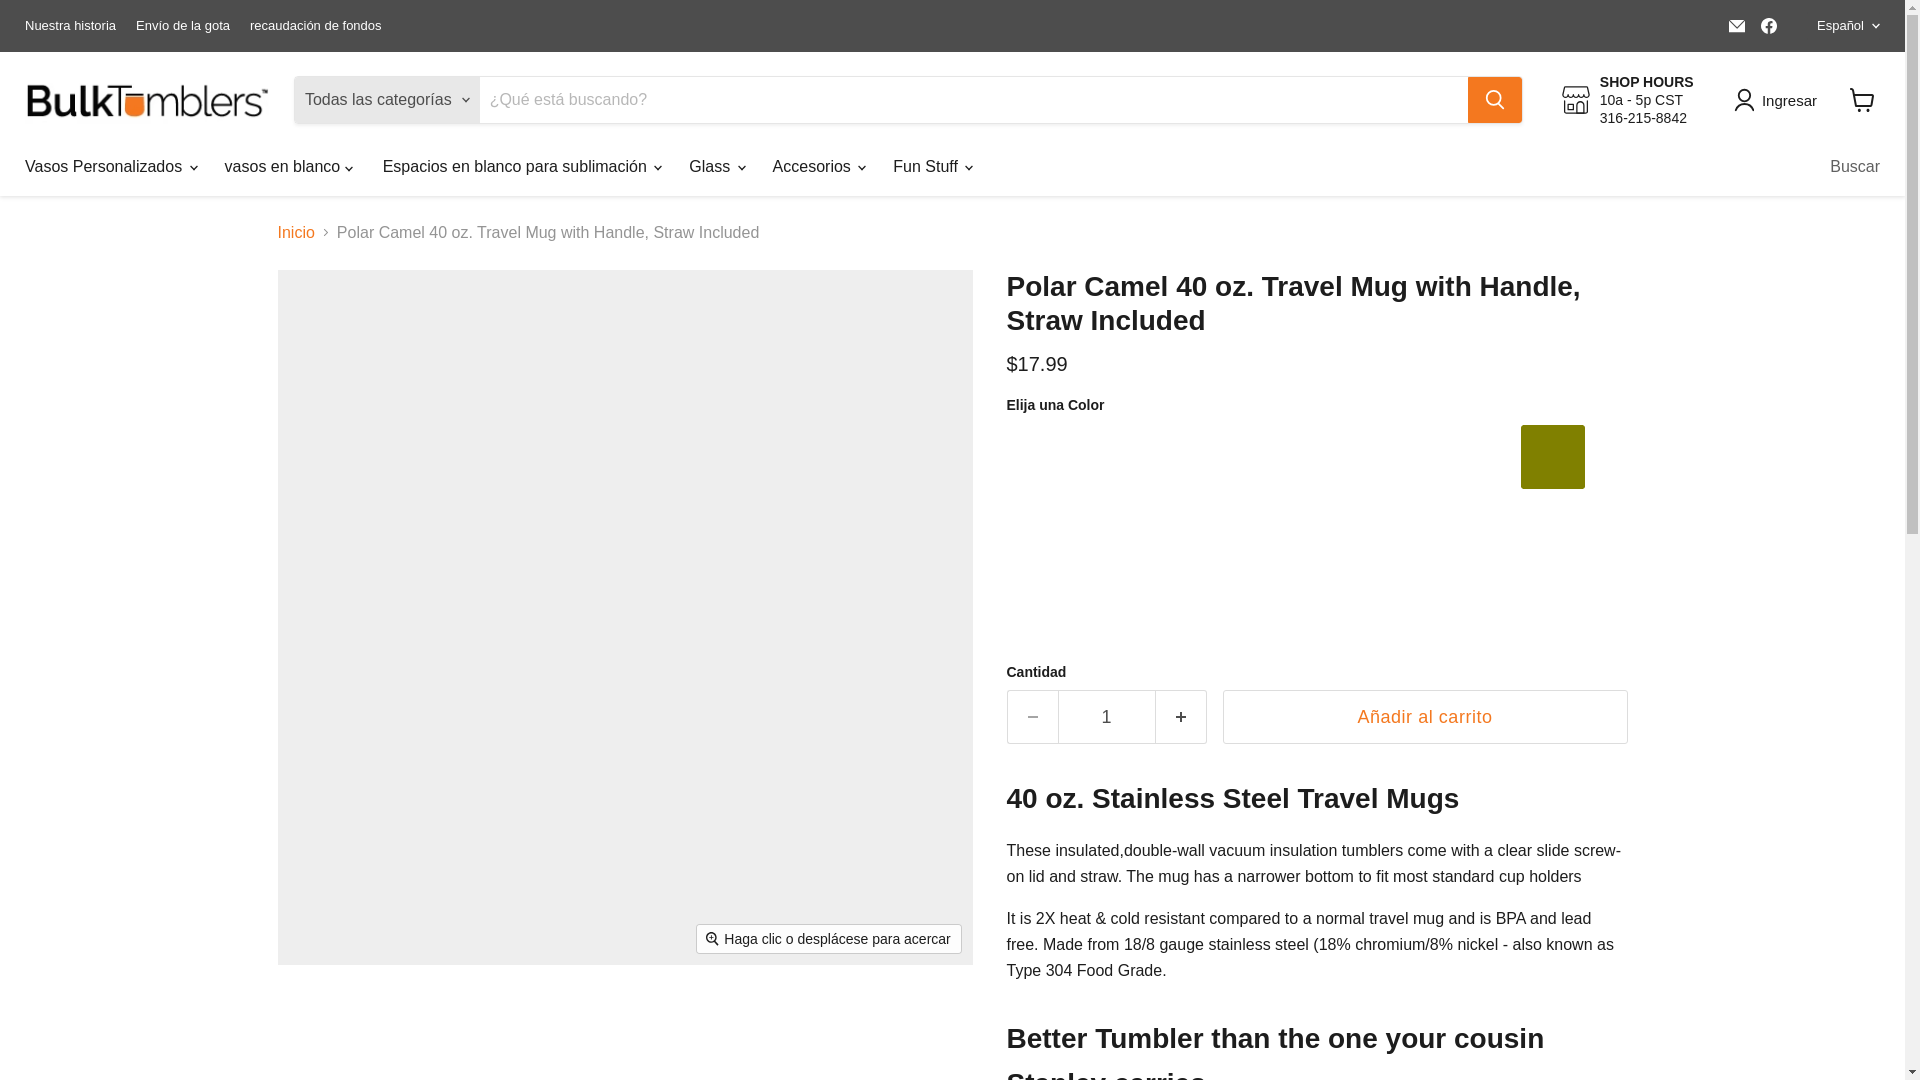 The width and height of the screenshot is (1920, 1080). I want to click on Nuestra historia, so click(70, 26).